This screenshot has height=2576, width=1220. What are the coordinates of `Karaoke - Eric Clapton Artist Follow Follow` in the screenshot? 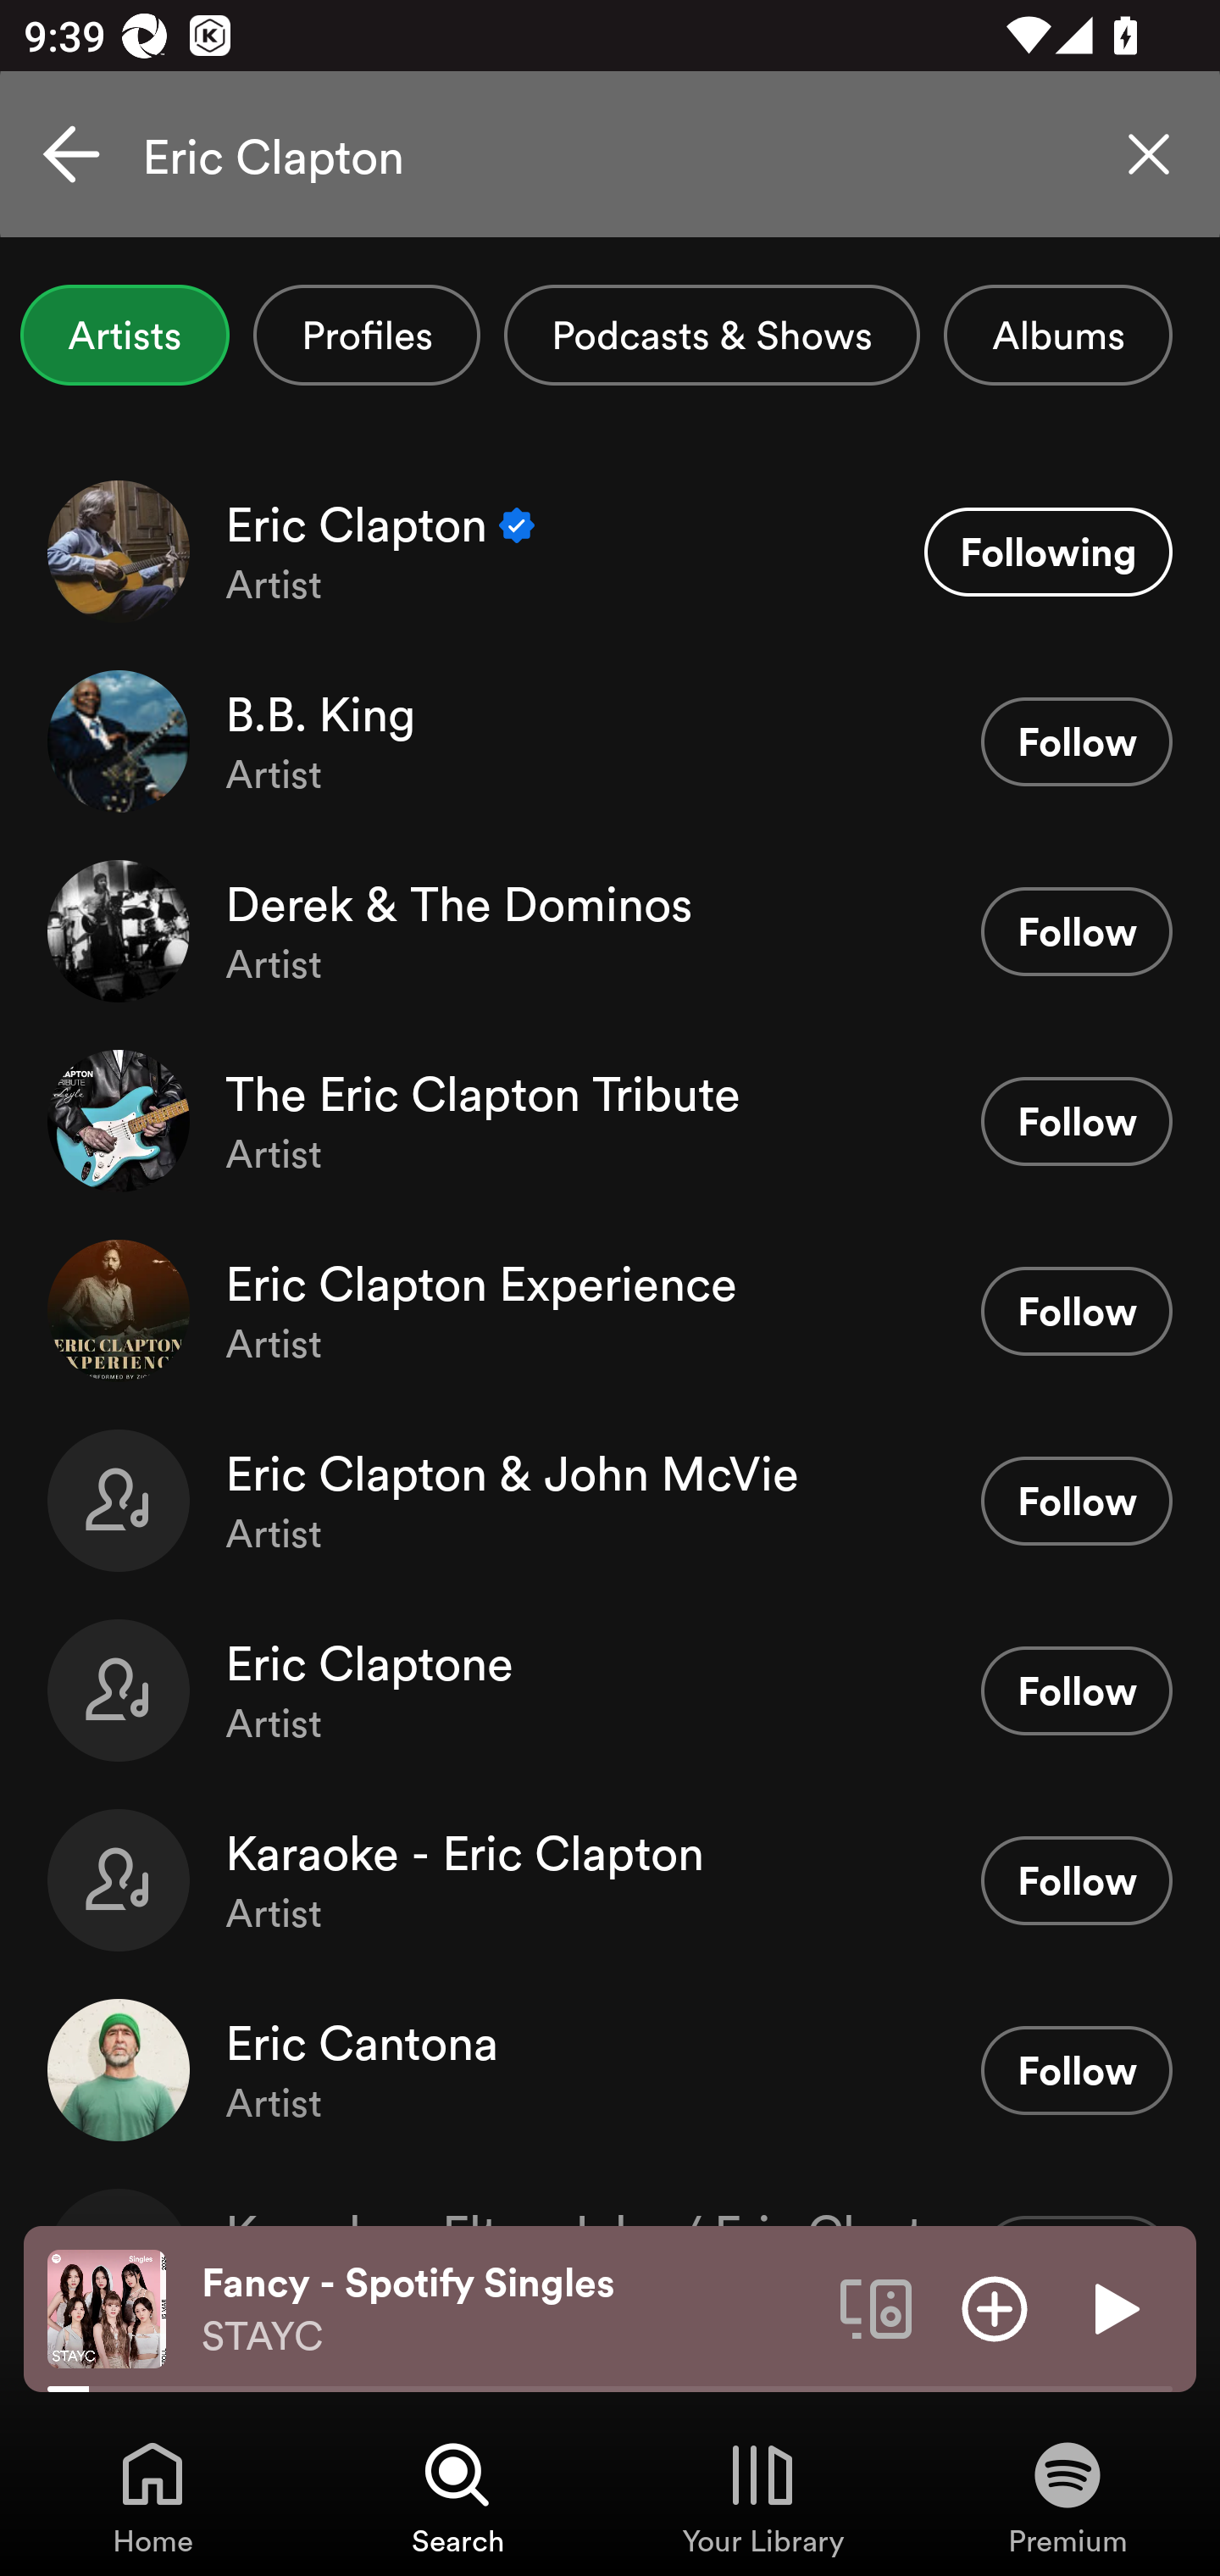 It's located at (610, 1879).